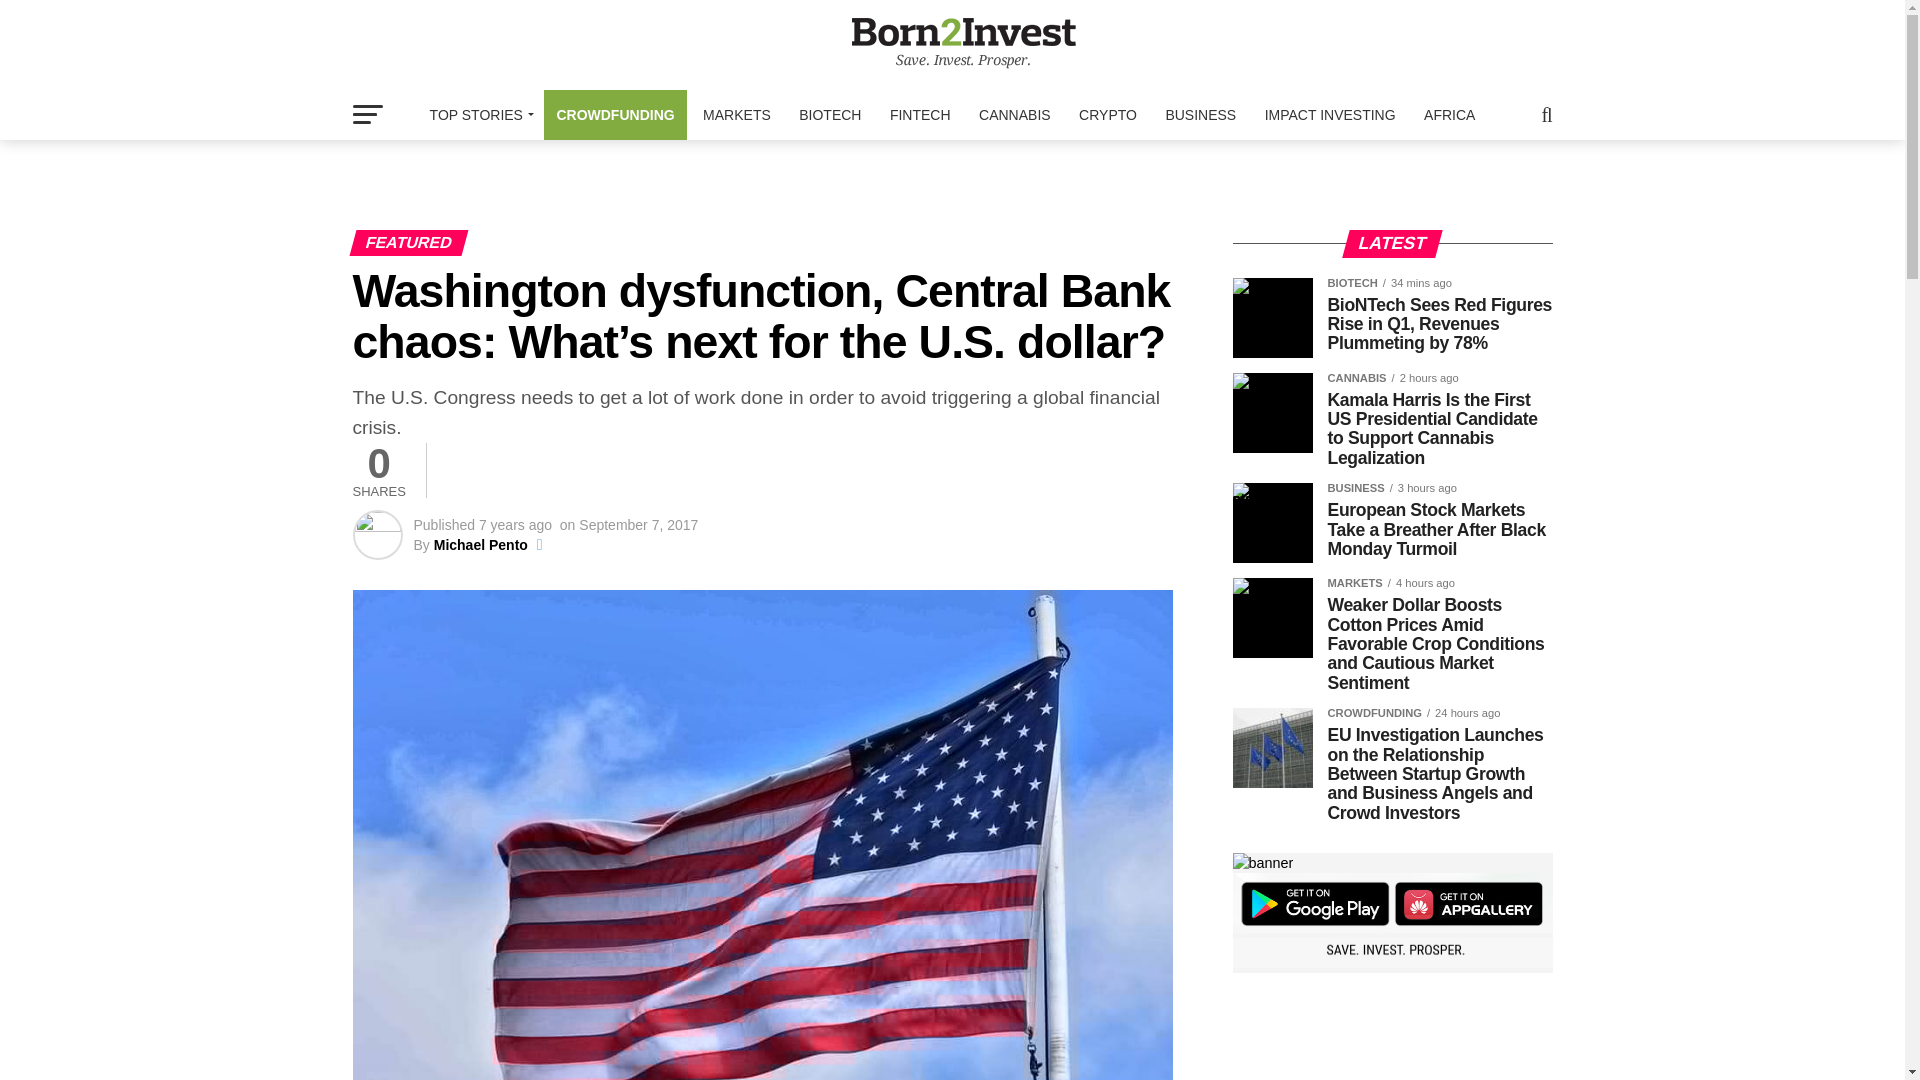  I want to click on CROWDFUNDING, so click(614, 114).